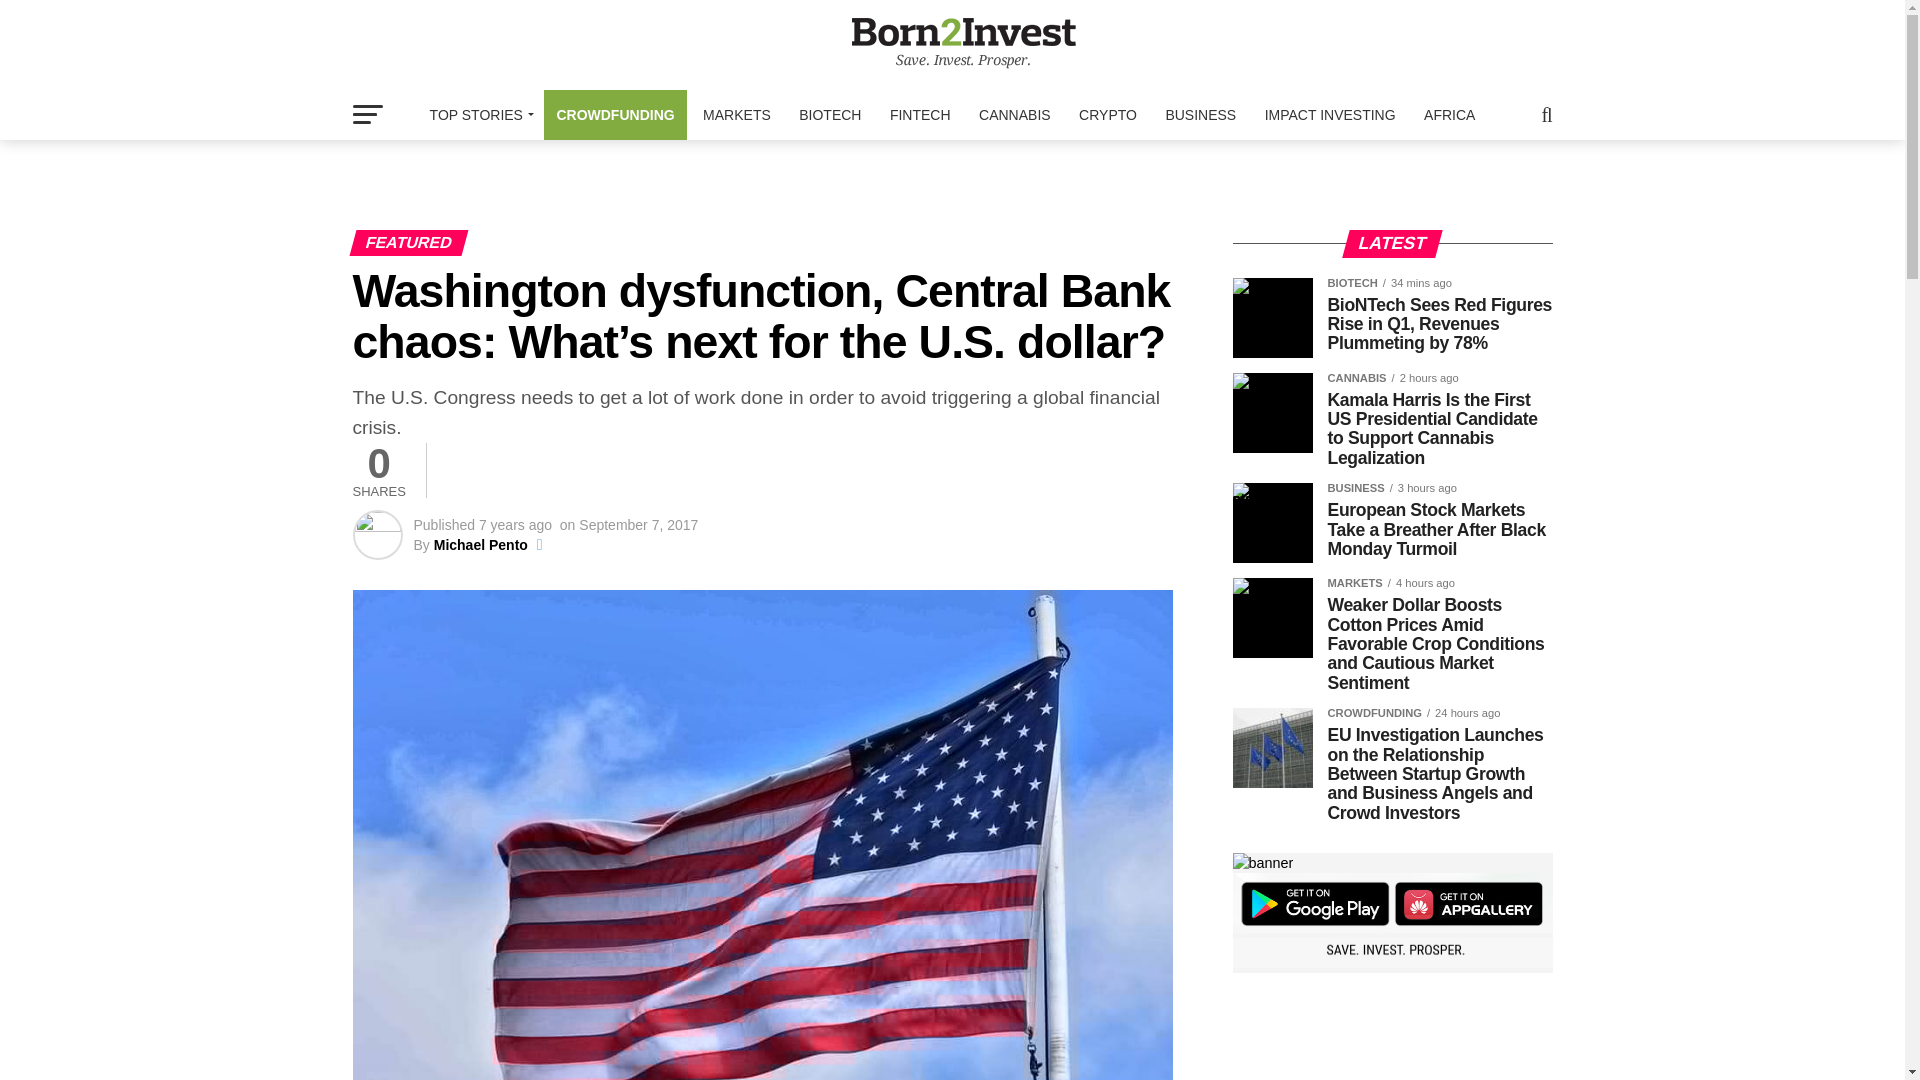  I want to click on CROWDFUNDING, so click(614, 114).